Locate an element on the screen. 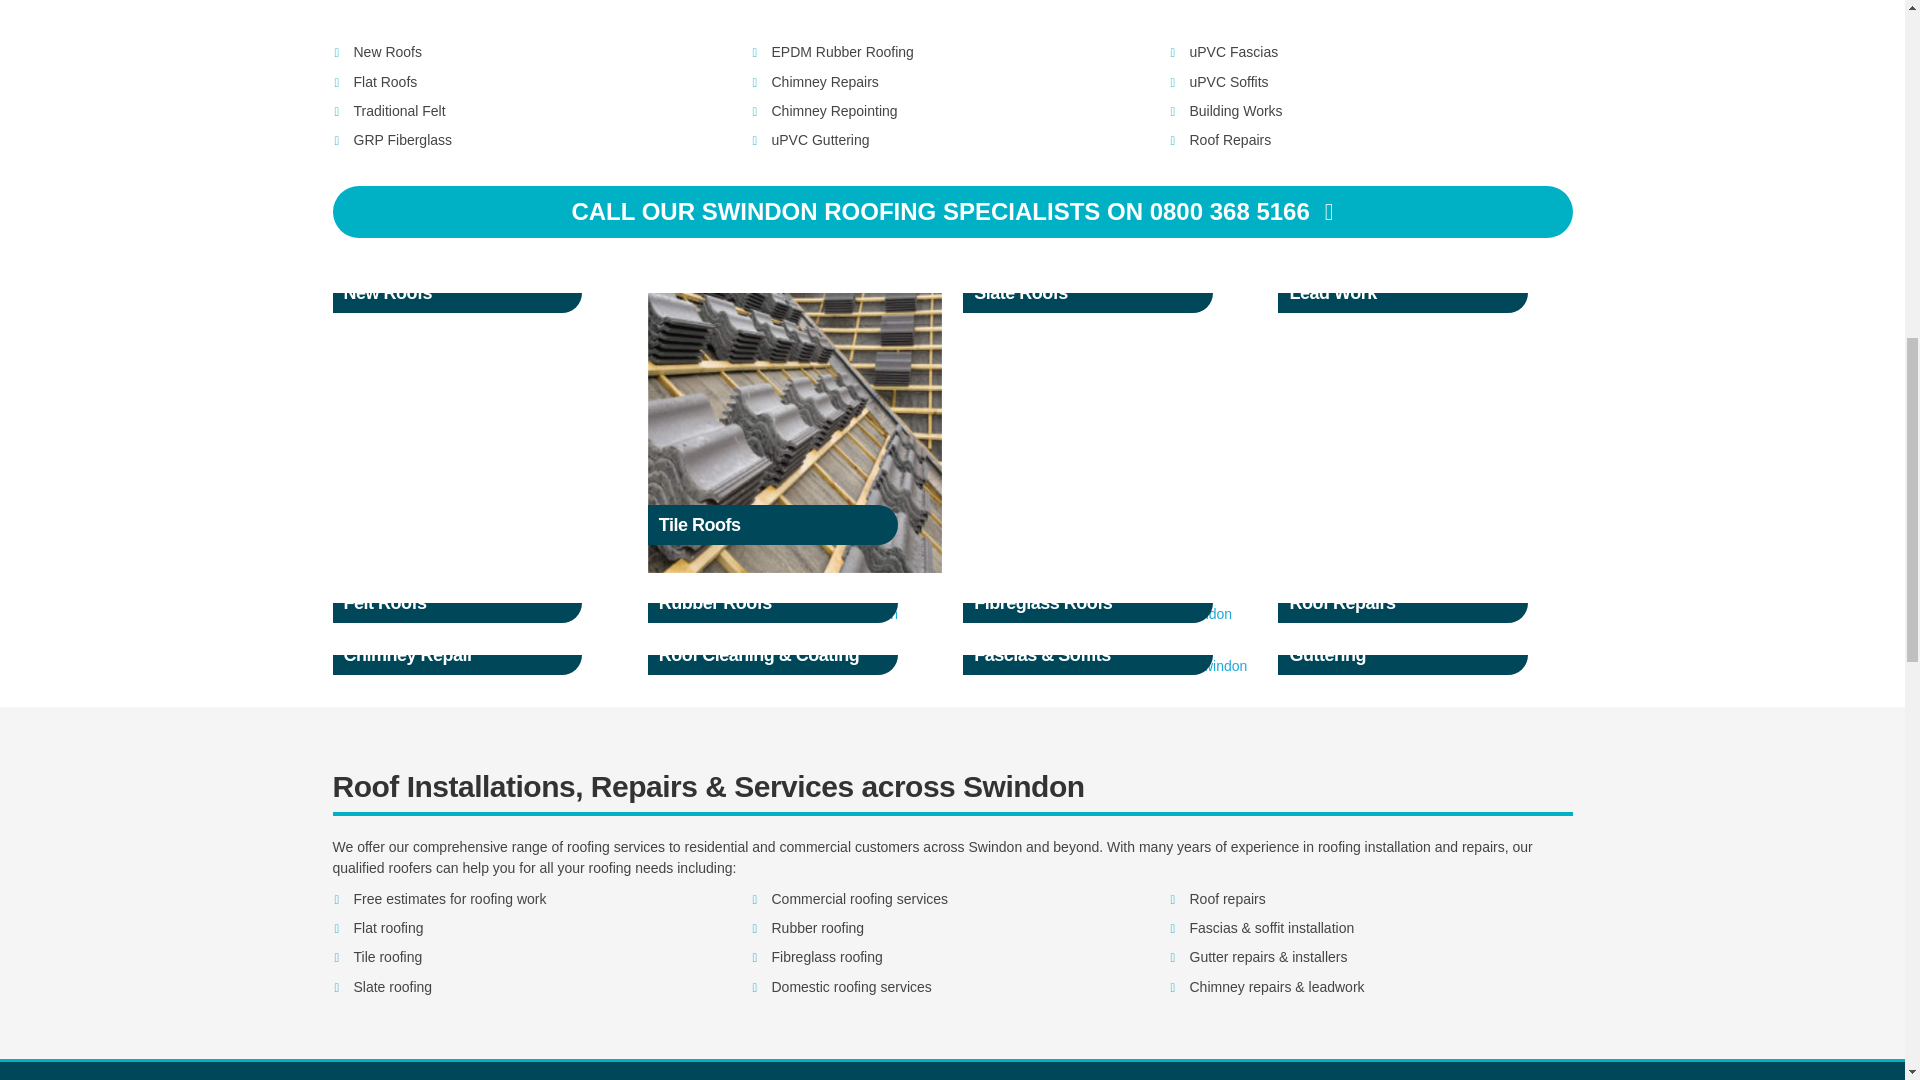  Roof Repairs is located at coordinates (1392, 614).